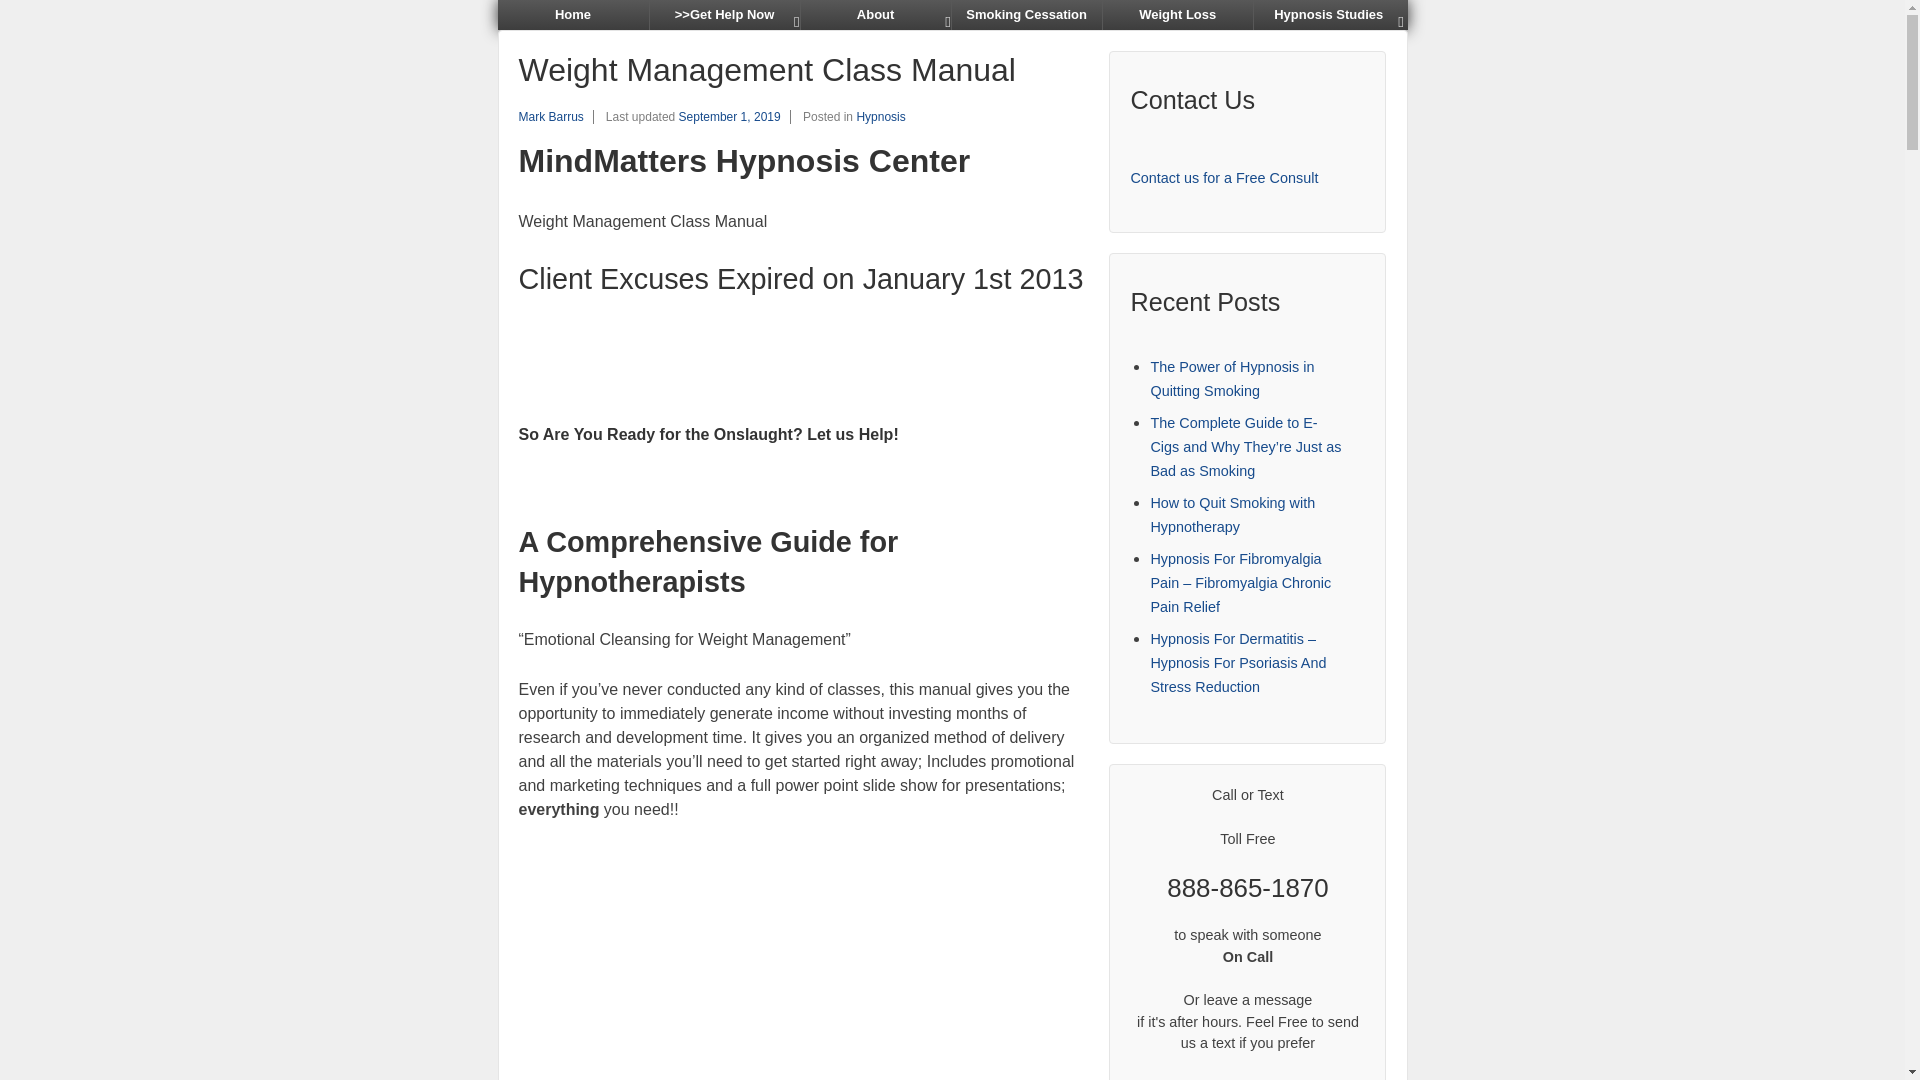 The image size is (1920, 1080). I want to click on Hypnosis, so click(880, 117).